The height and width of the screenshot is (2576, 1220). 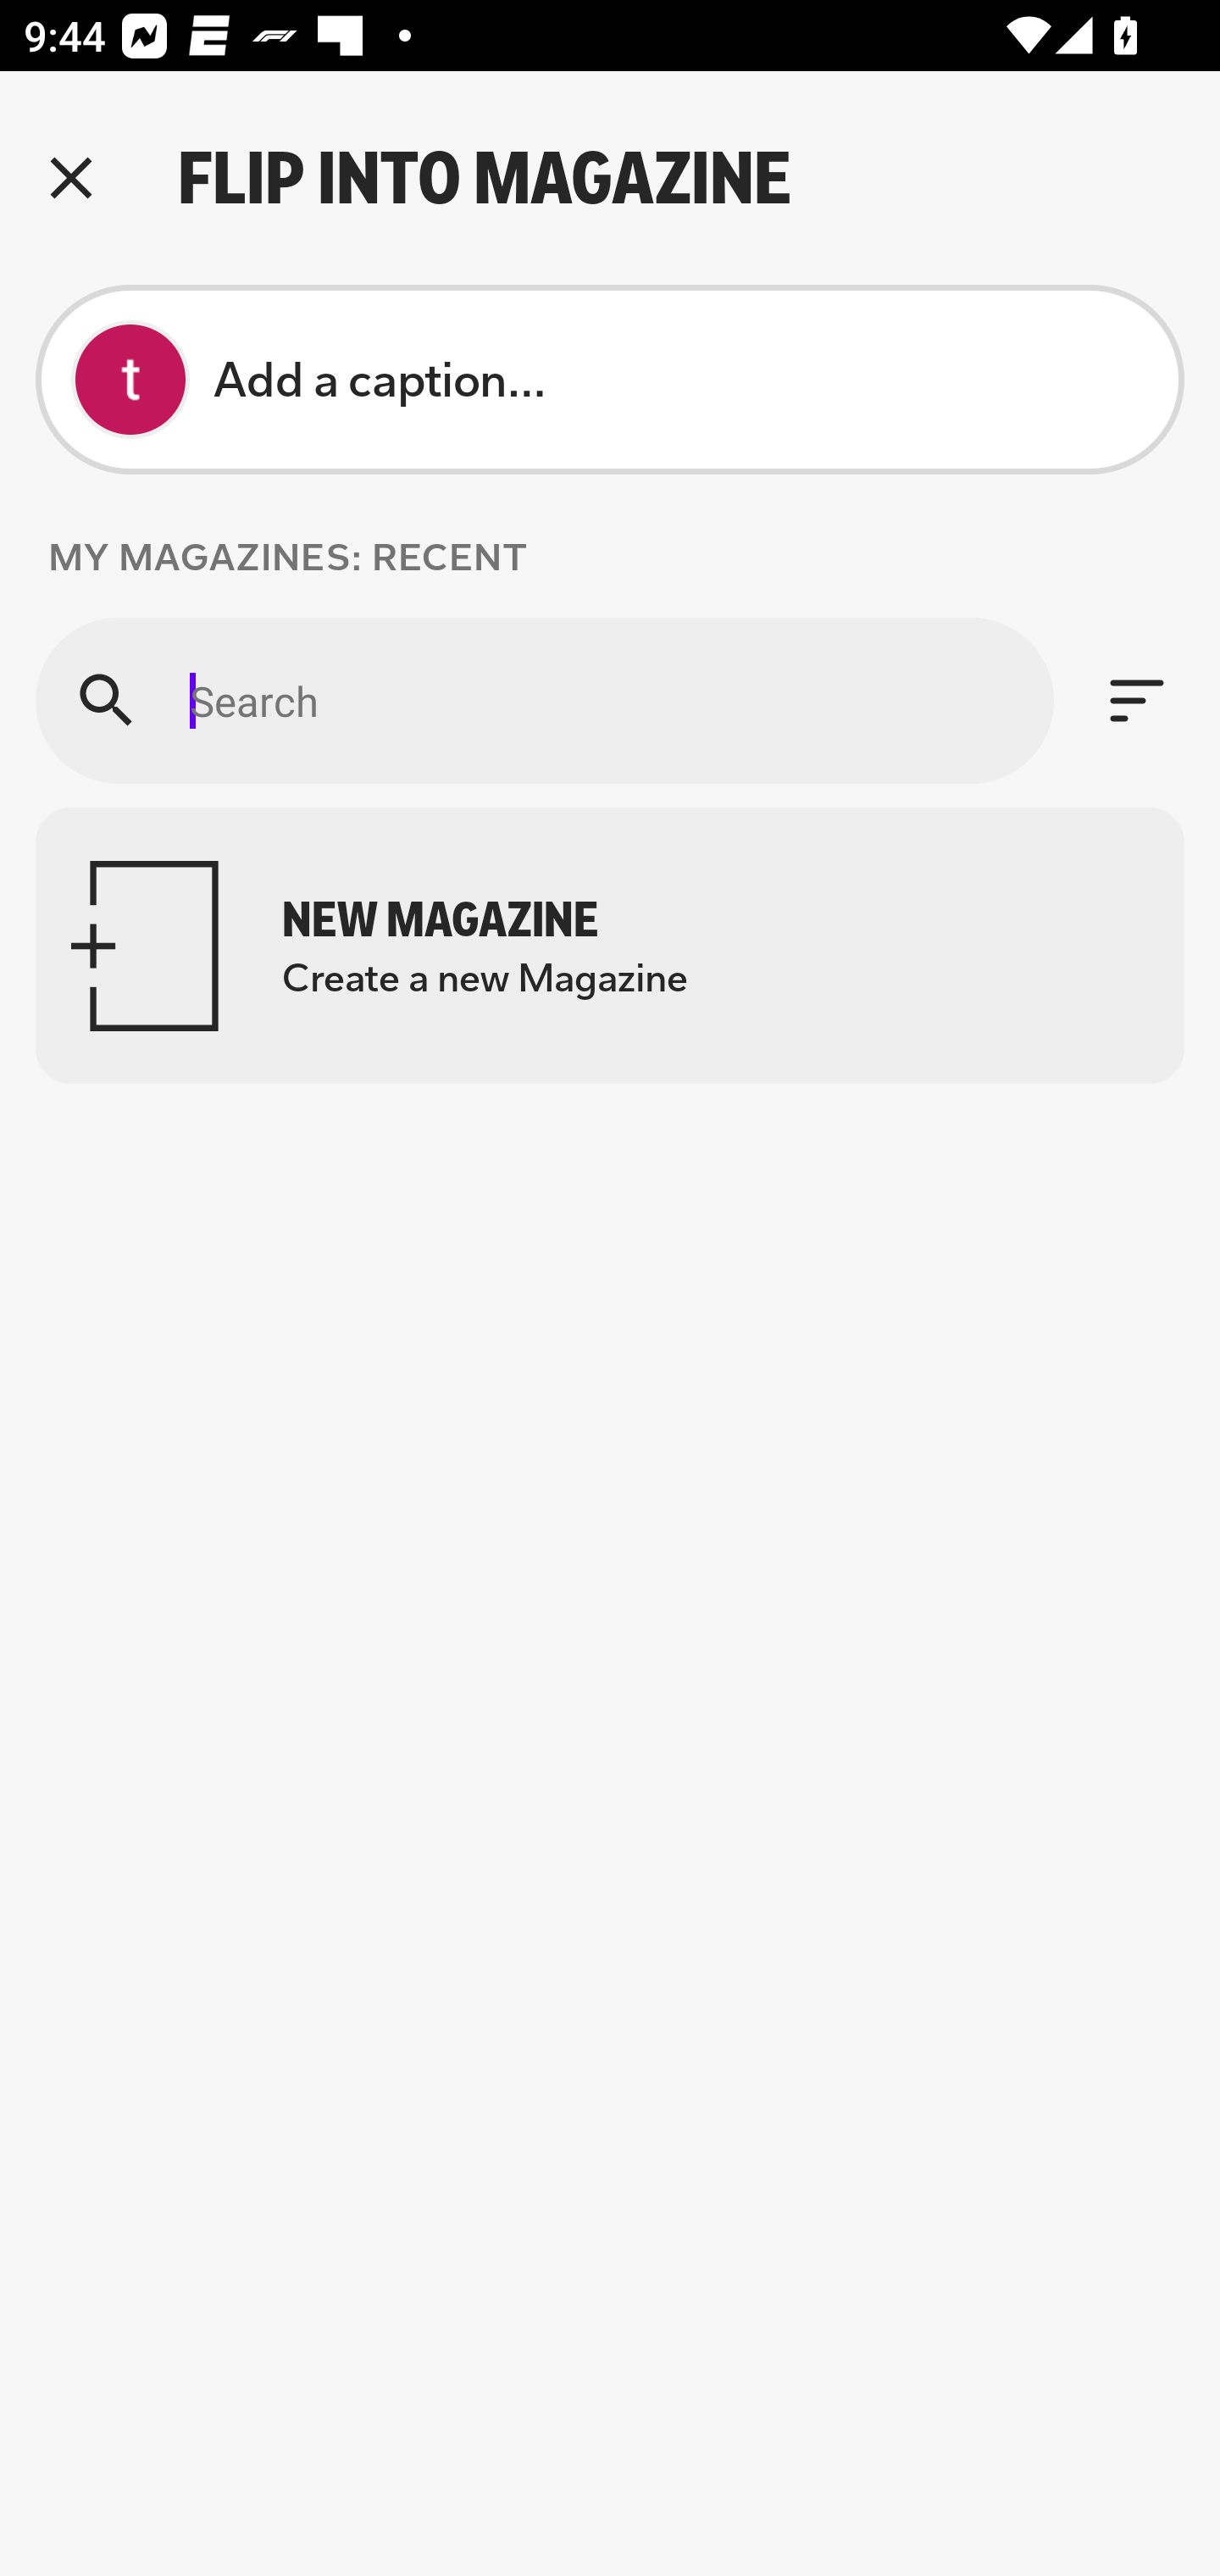 I want to click on Search, so click(x=544, y=700).